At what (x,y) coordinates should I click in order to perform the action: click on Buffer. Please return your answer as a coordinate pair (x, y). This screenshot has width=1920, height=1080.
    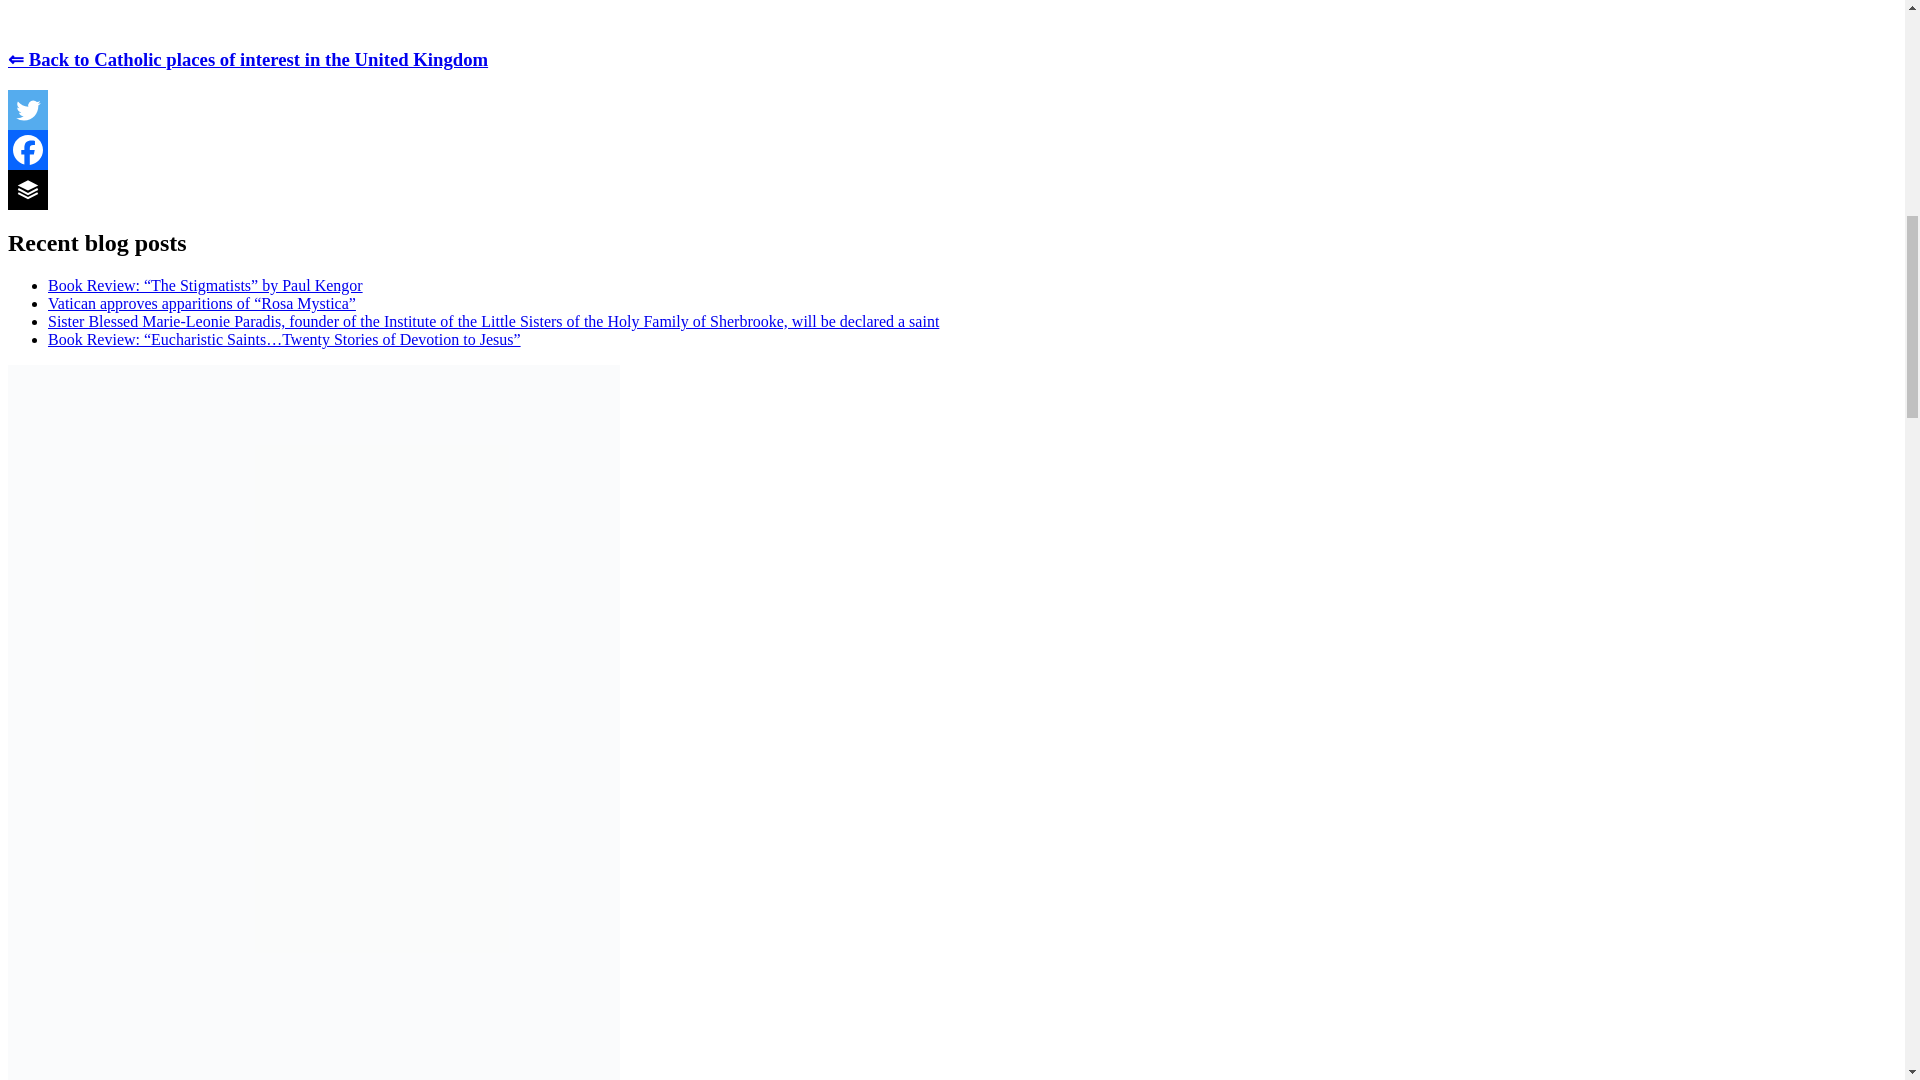
    Looking at the image, I should click on (28, 189).